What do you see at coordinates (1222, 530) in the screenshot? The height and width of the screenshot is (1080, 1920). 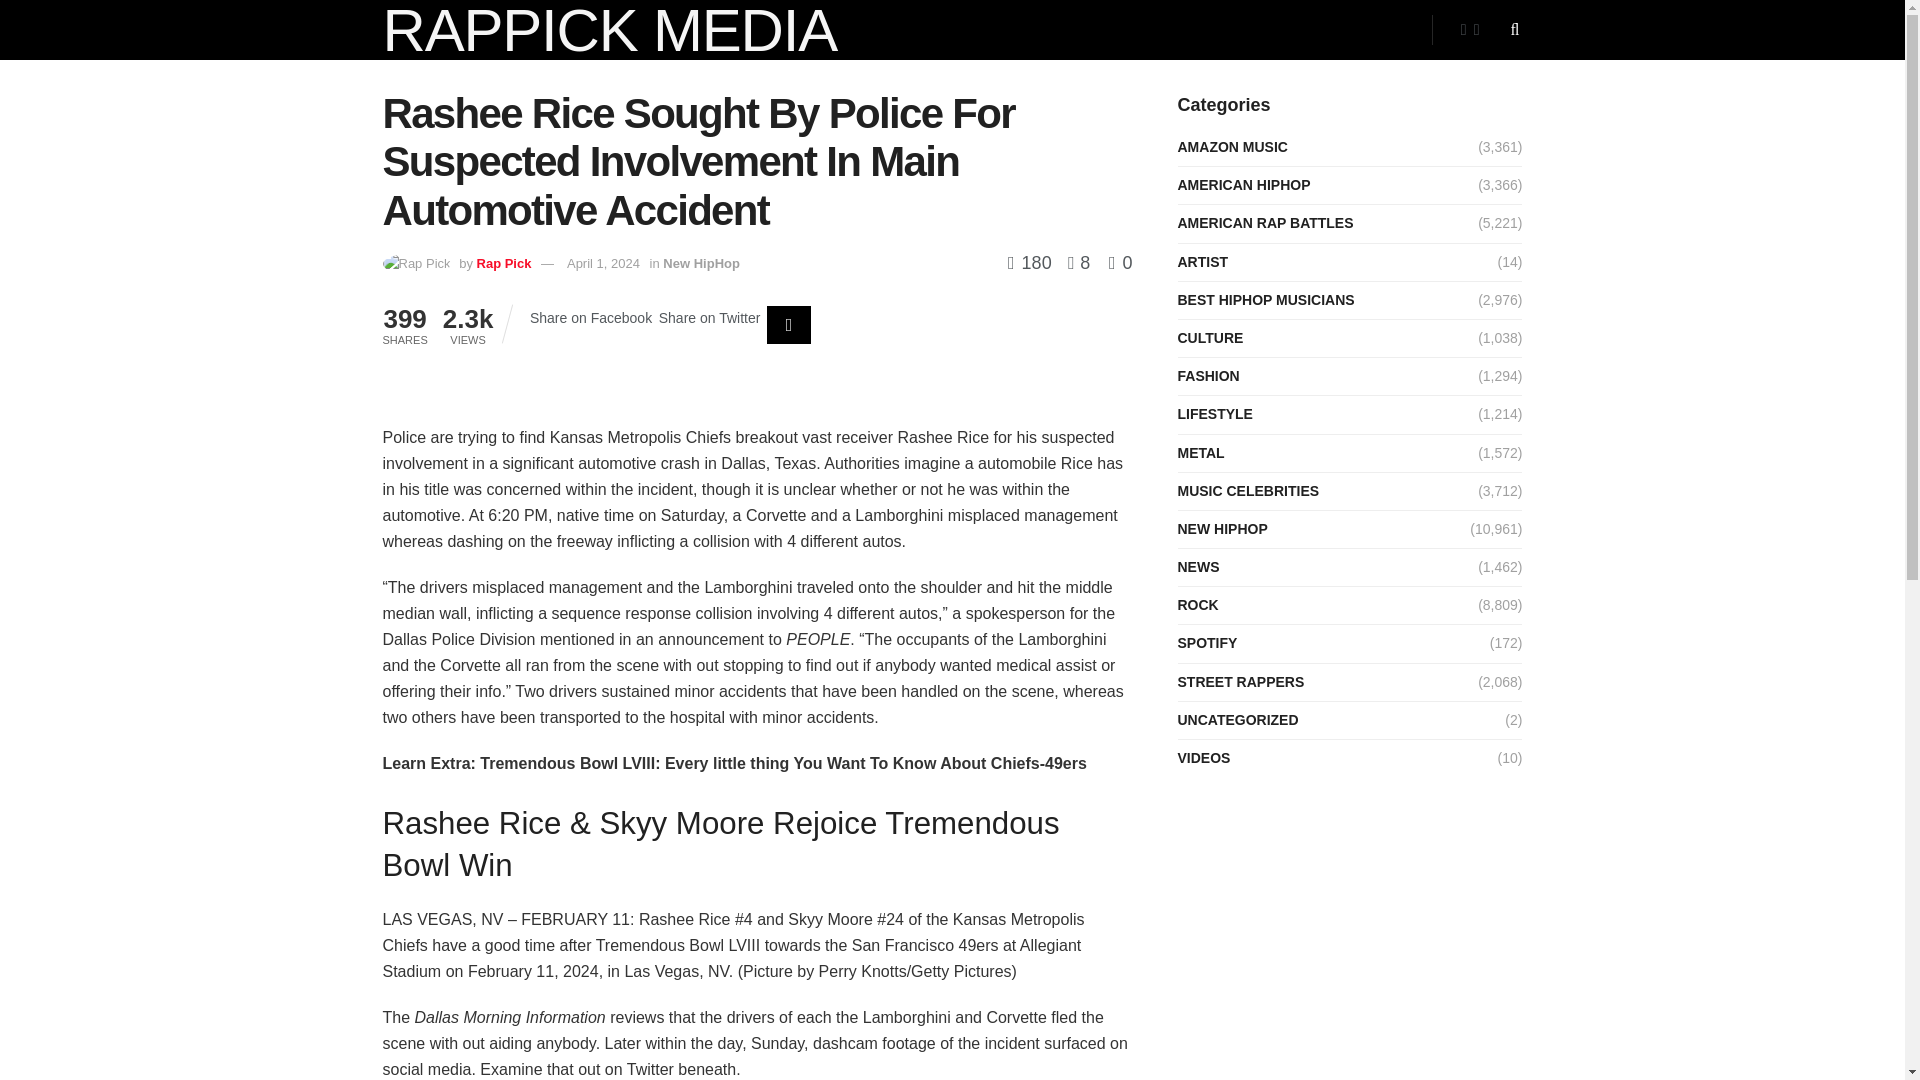 I see `NEW HIPHOP` at bounding box center [1222, 530].